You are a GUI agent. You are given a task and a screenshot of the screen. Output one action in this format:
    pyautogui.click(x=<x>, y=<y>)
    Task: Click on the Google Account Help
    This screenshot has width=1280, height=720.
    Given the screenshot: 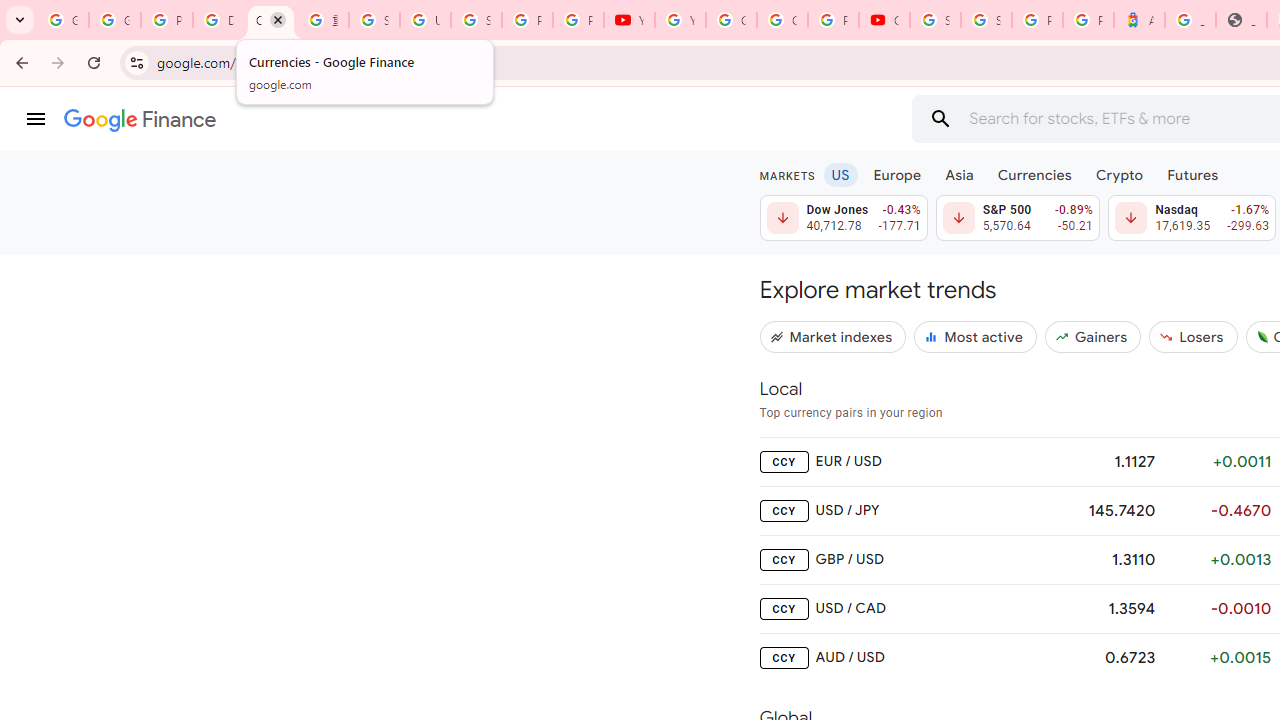 What is the action you would take?
    pyautogui.click(x=731, y=20)
    